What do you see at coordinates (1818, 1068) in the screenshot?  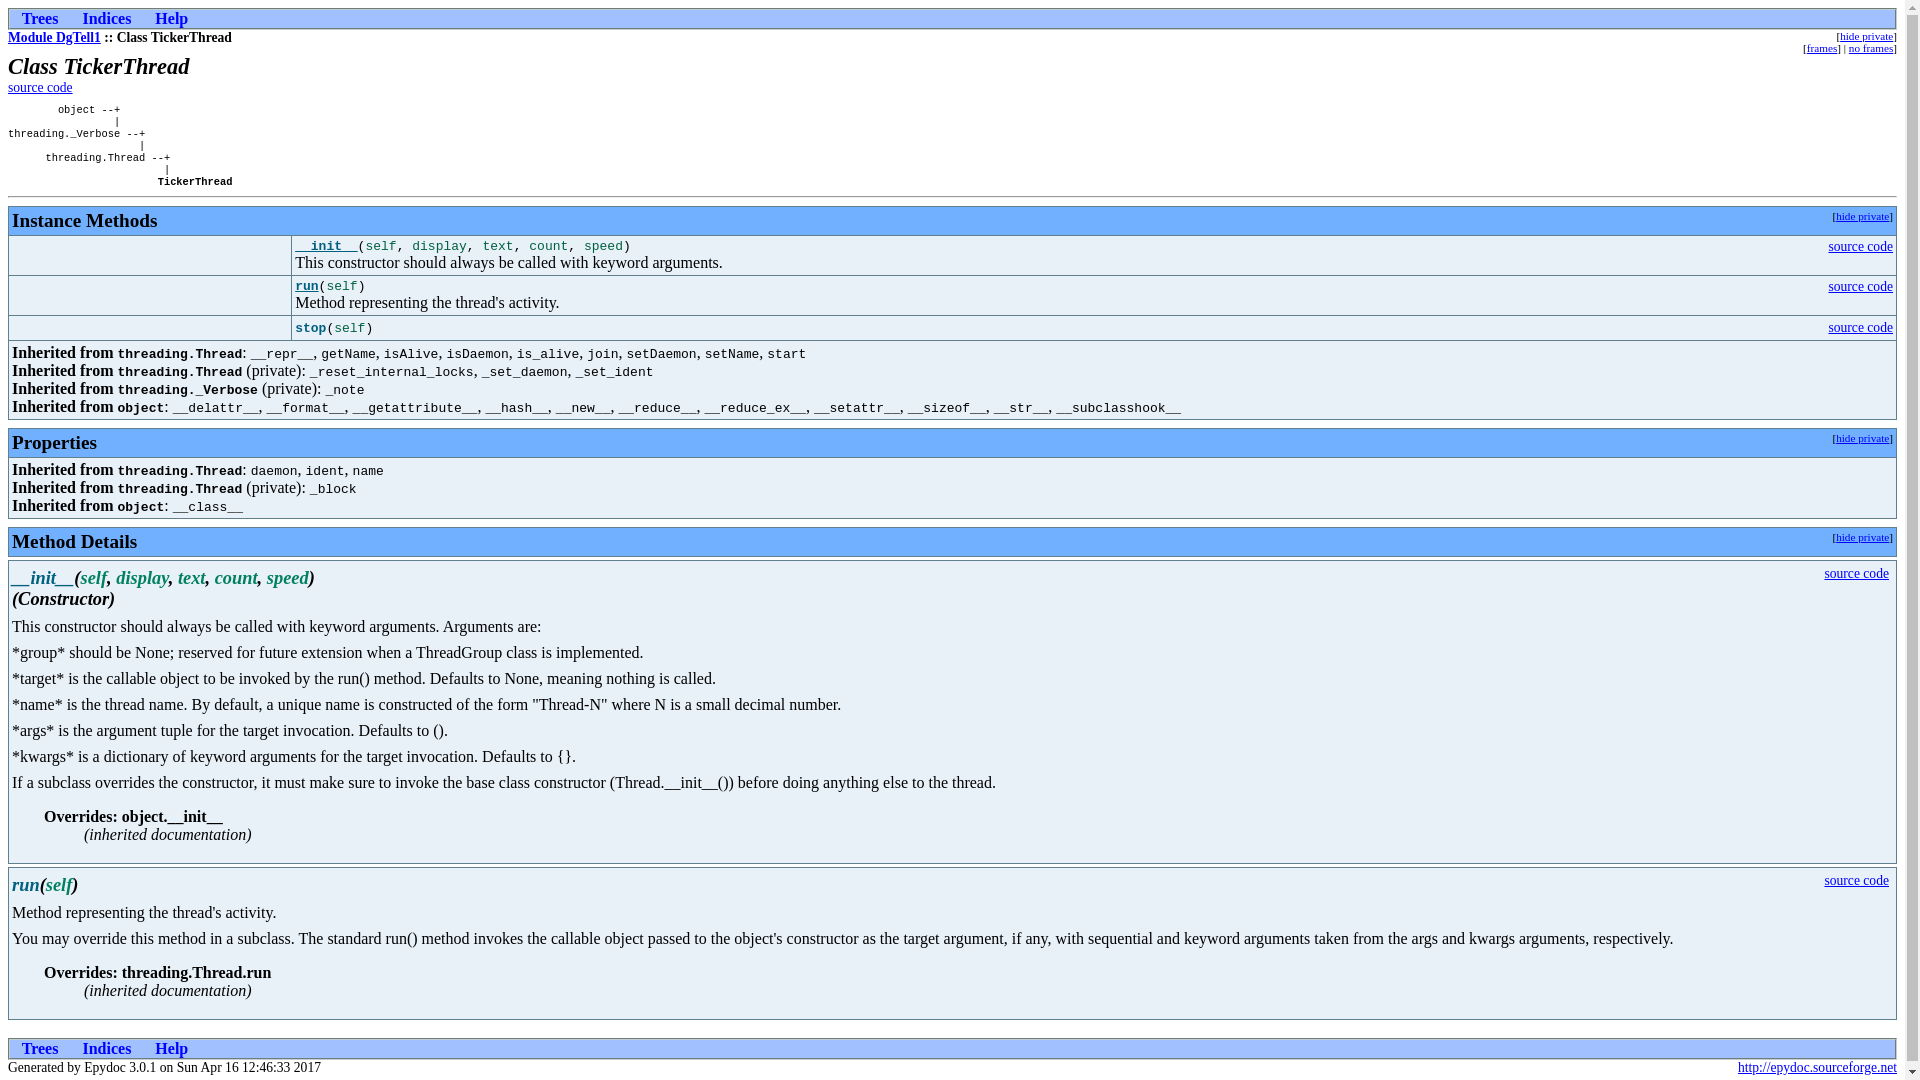 I see `http://epydoc.sourceforge.net` at bounding box center [1818, 1068].